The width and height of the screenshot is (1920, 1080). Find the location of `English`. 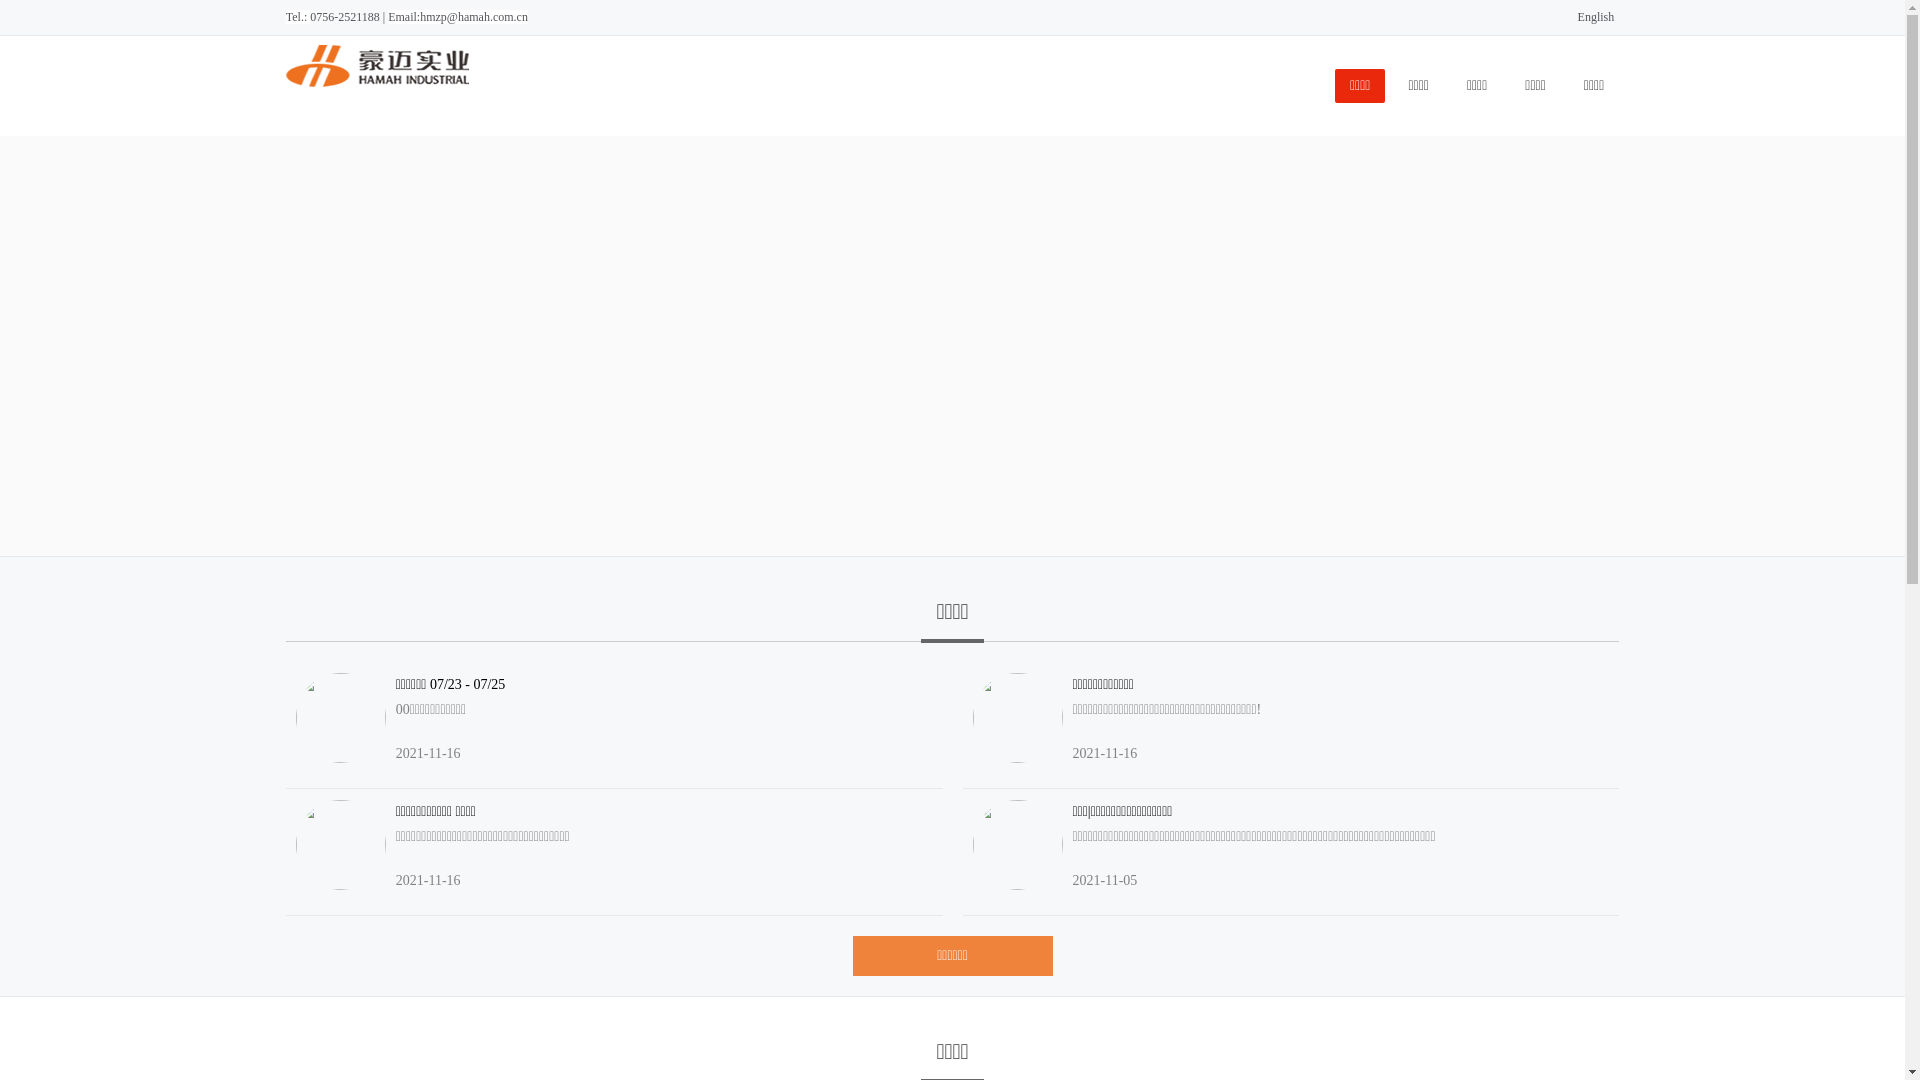

English is located at coordinates (1599, 17).